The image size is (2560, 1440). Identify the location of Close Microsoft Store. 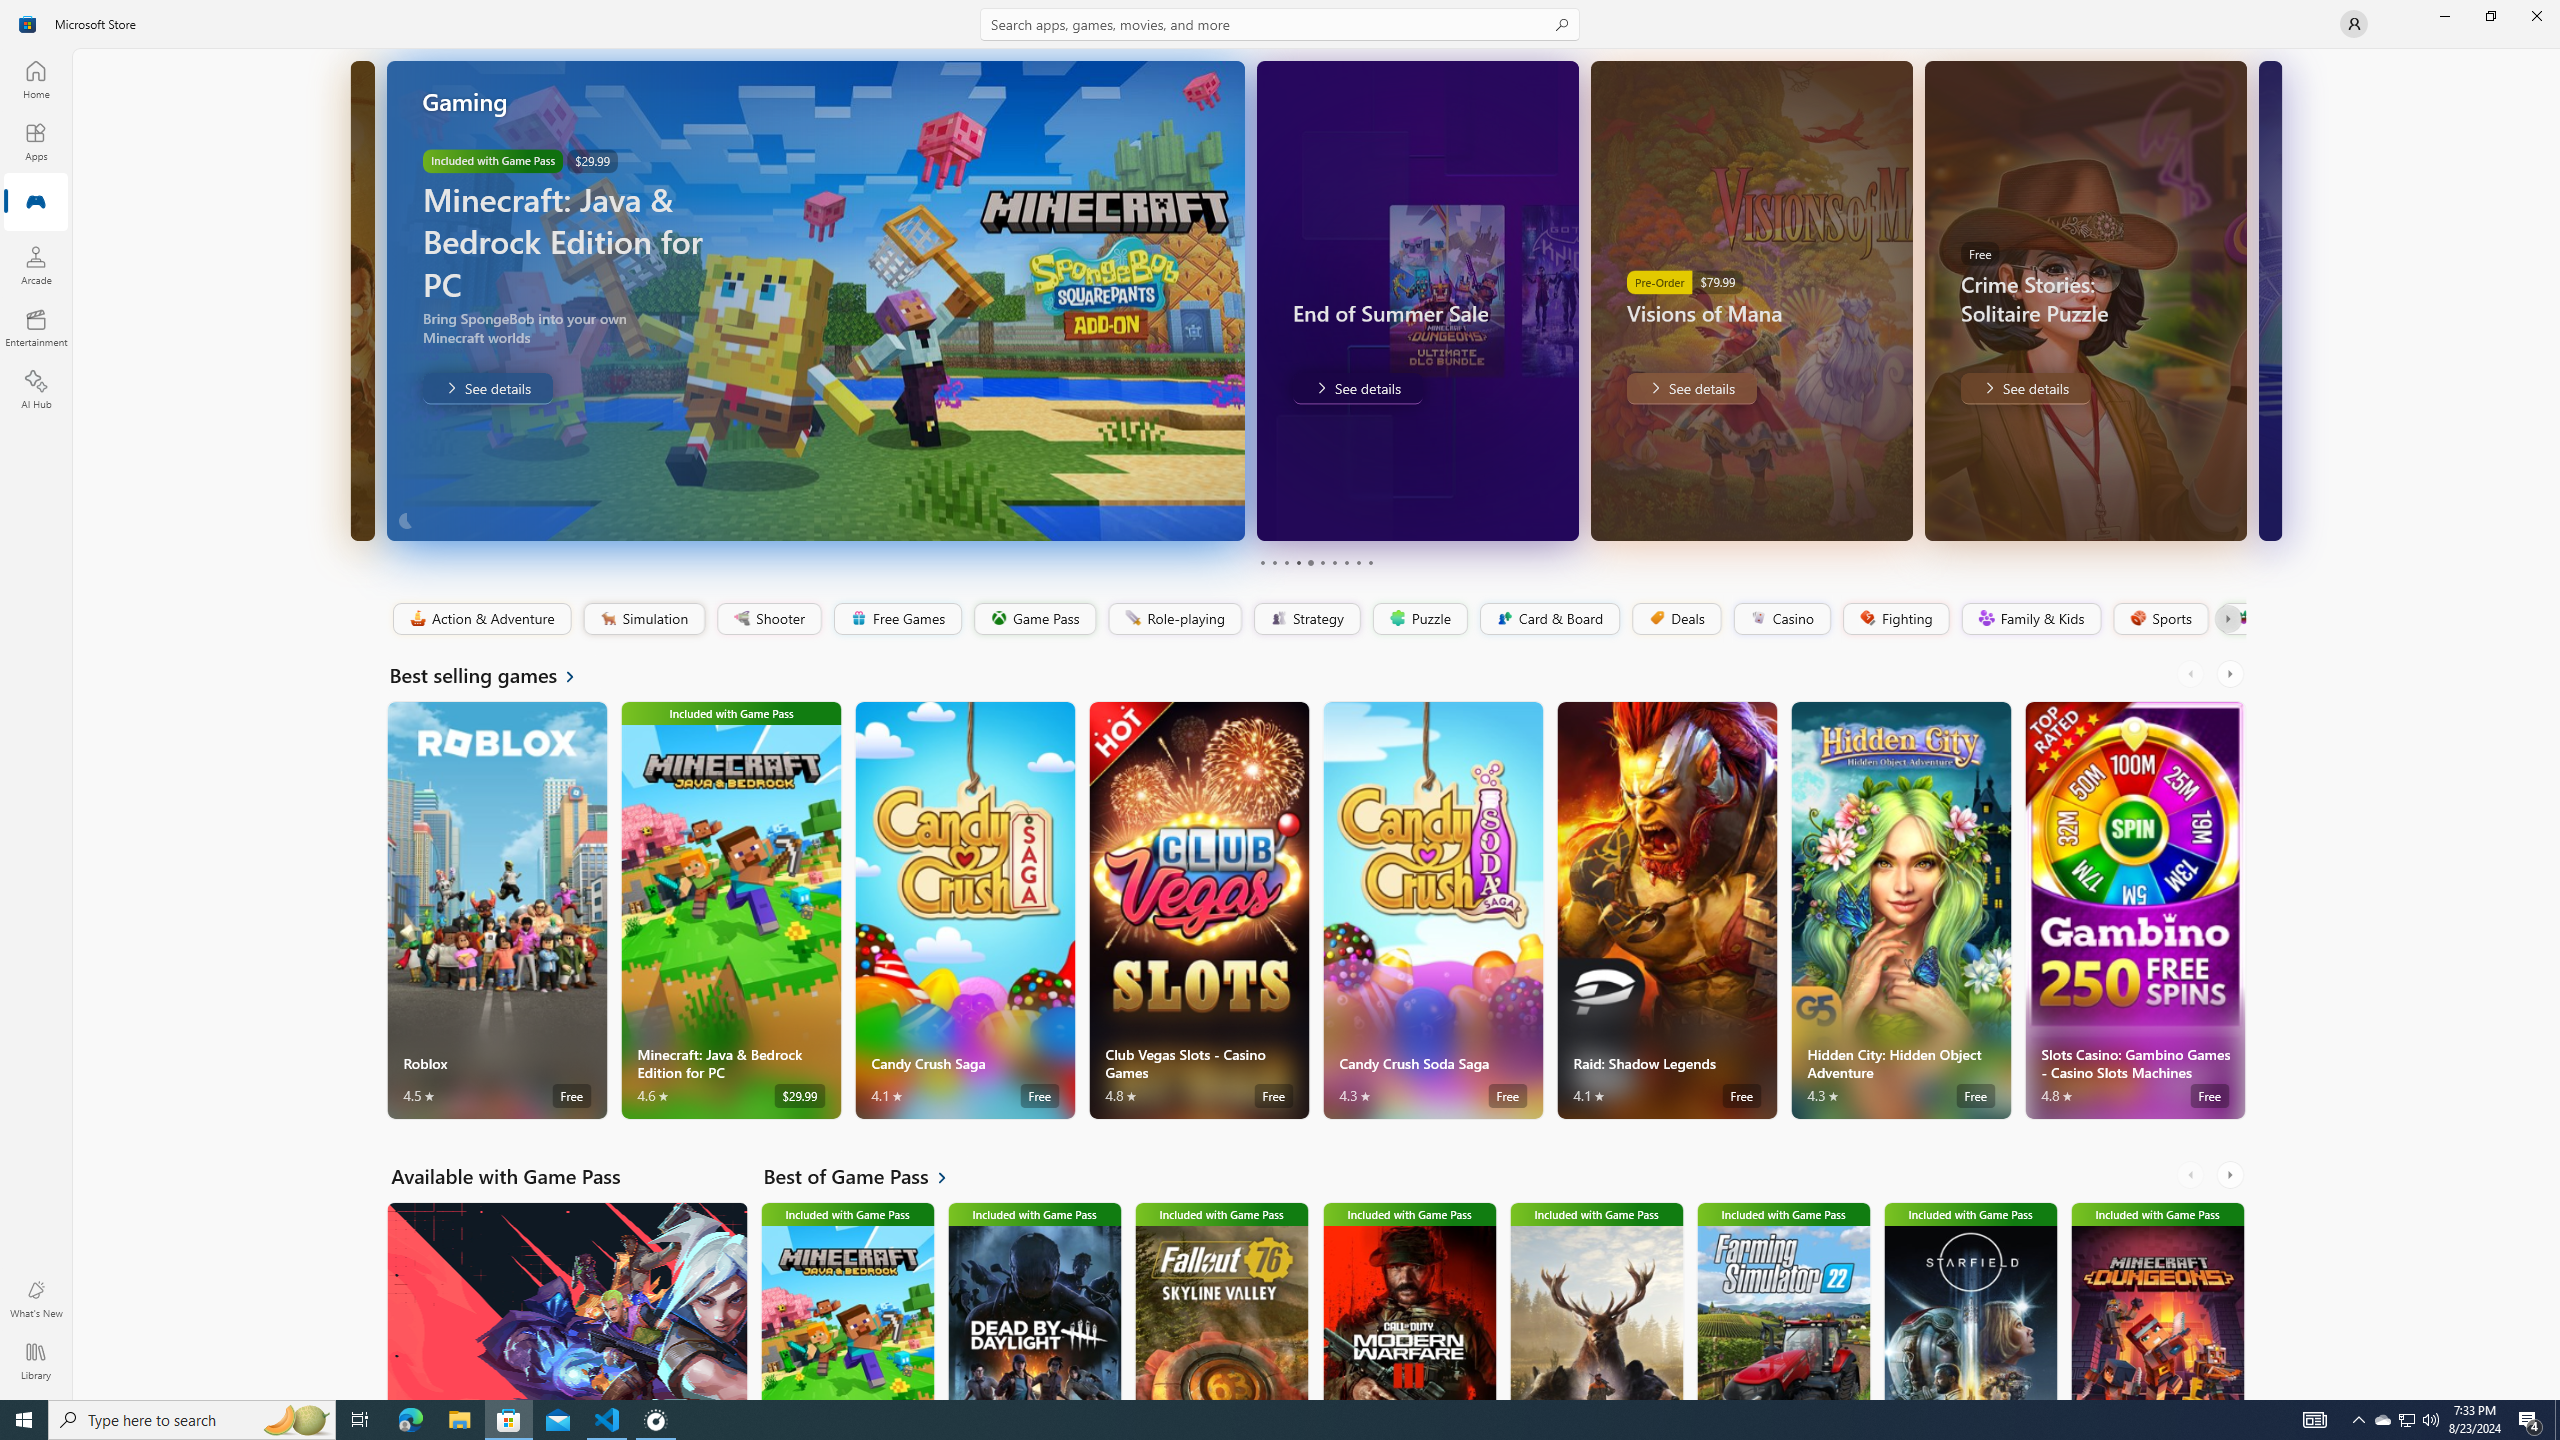
(2536, 16).